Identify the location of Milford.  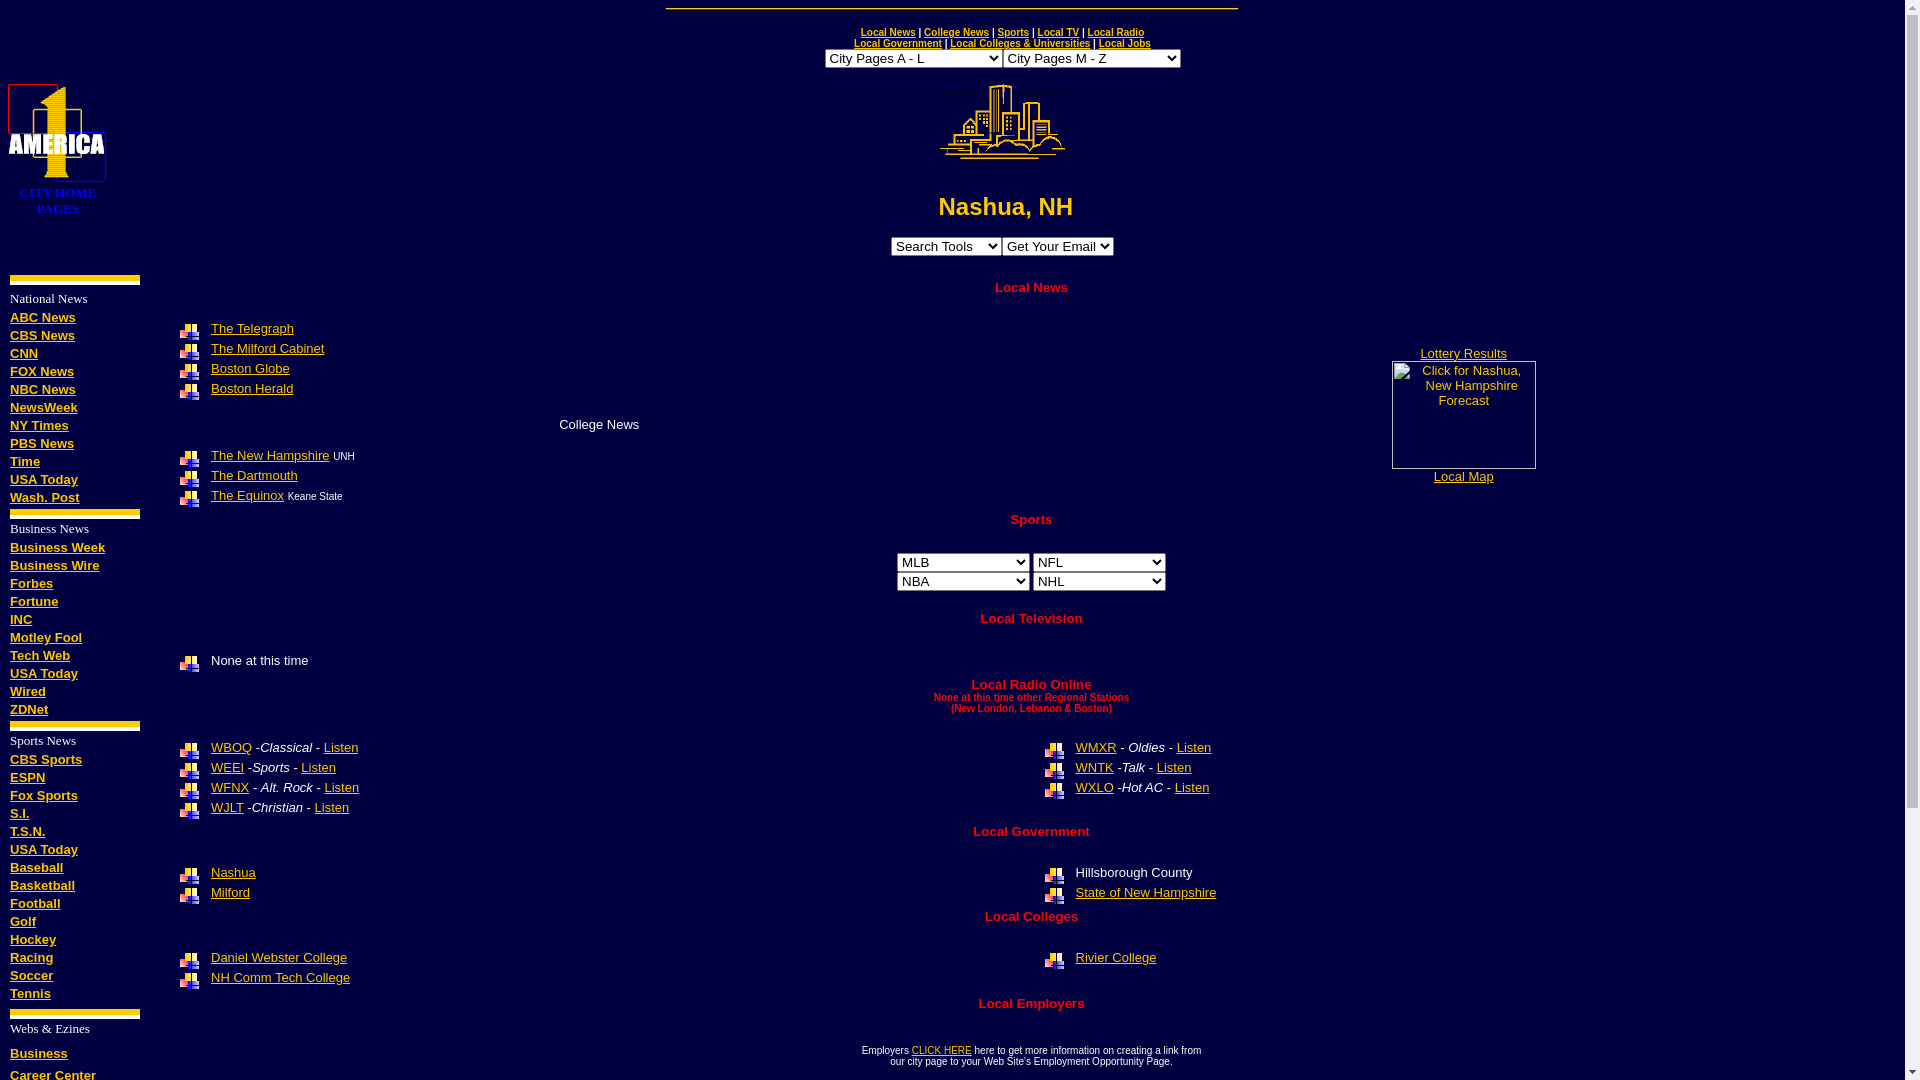
(230, 891).